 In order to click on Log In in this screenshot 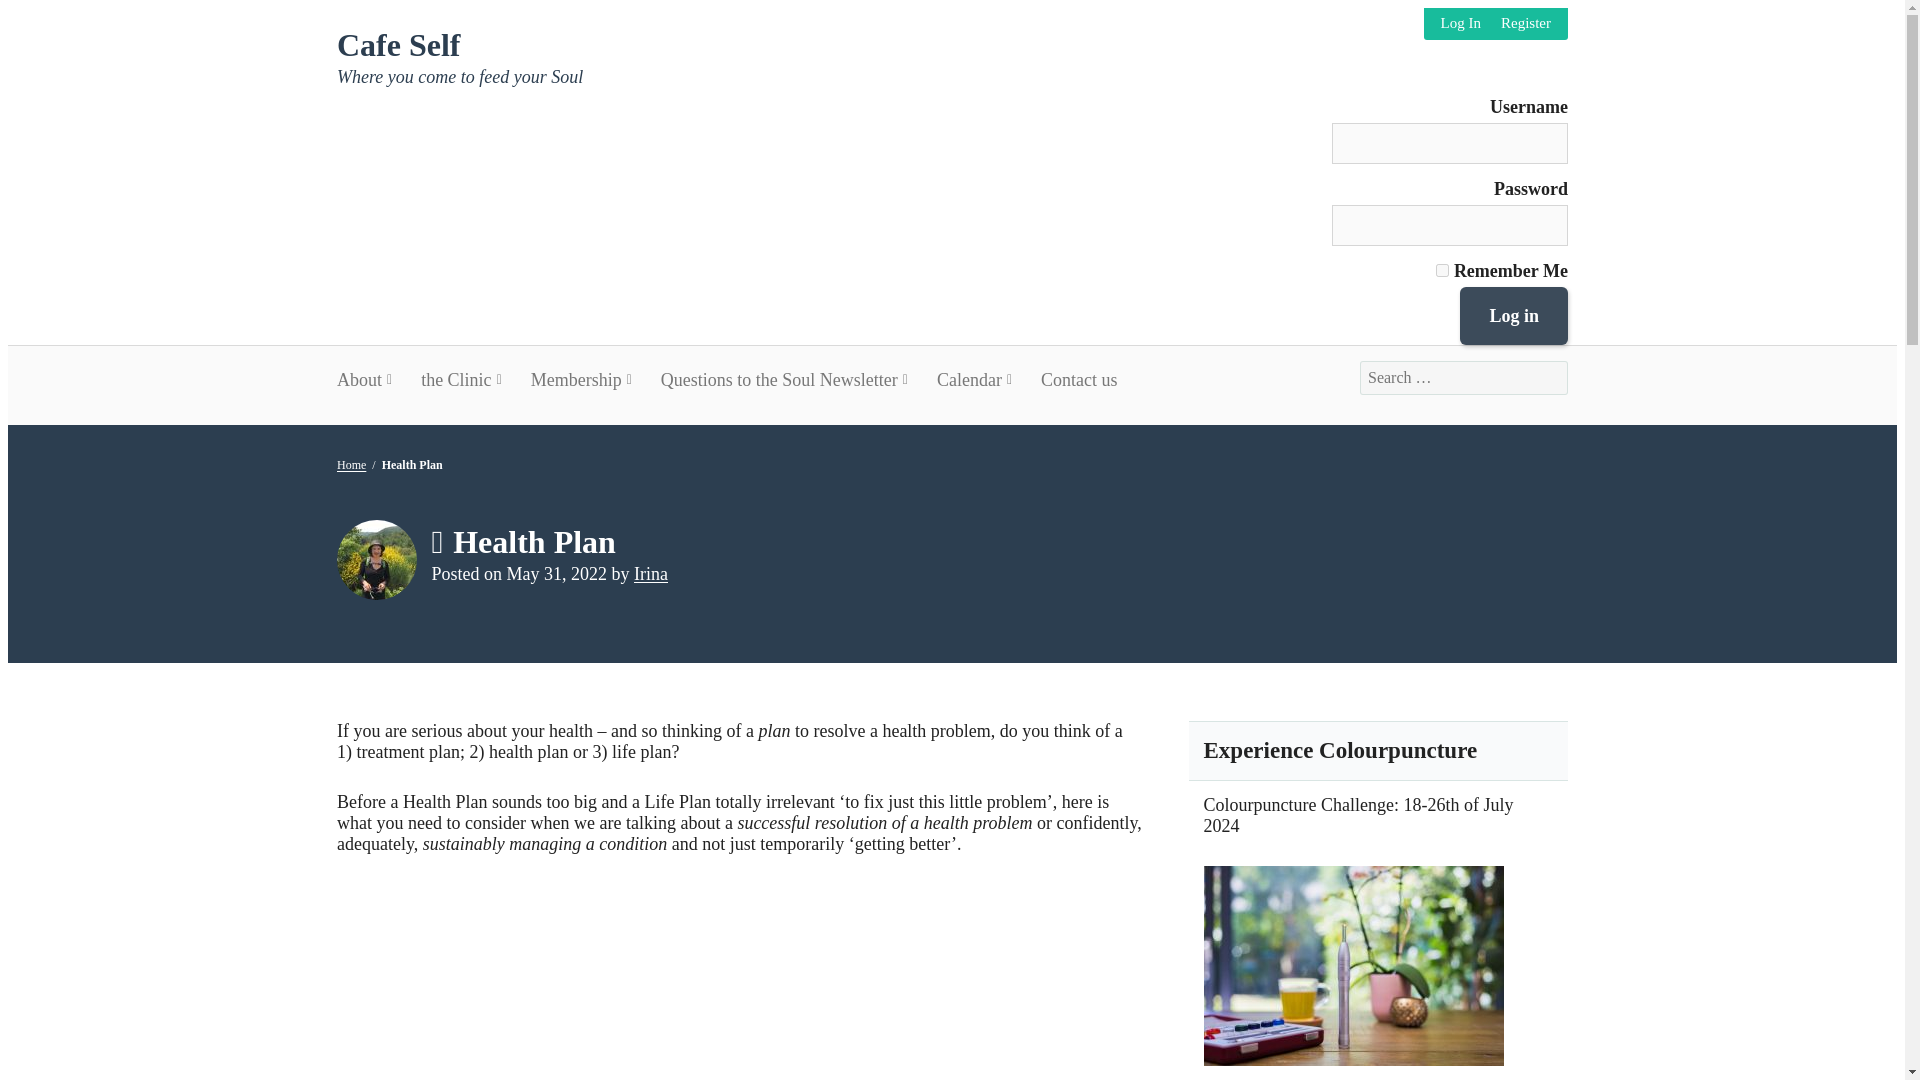, I will do `click(1460, 24)`.